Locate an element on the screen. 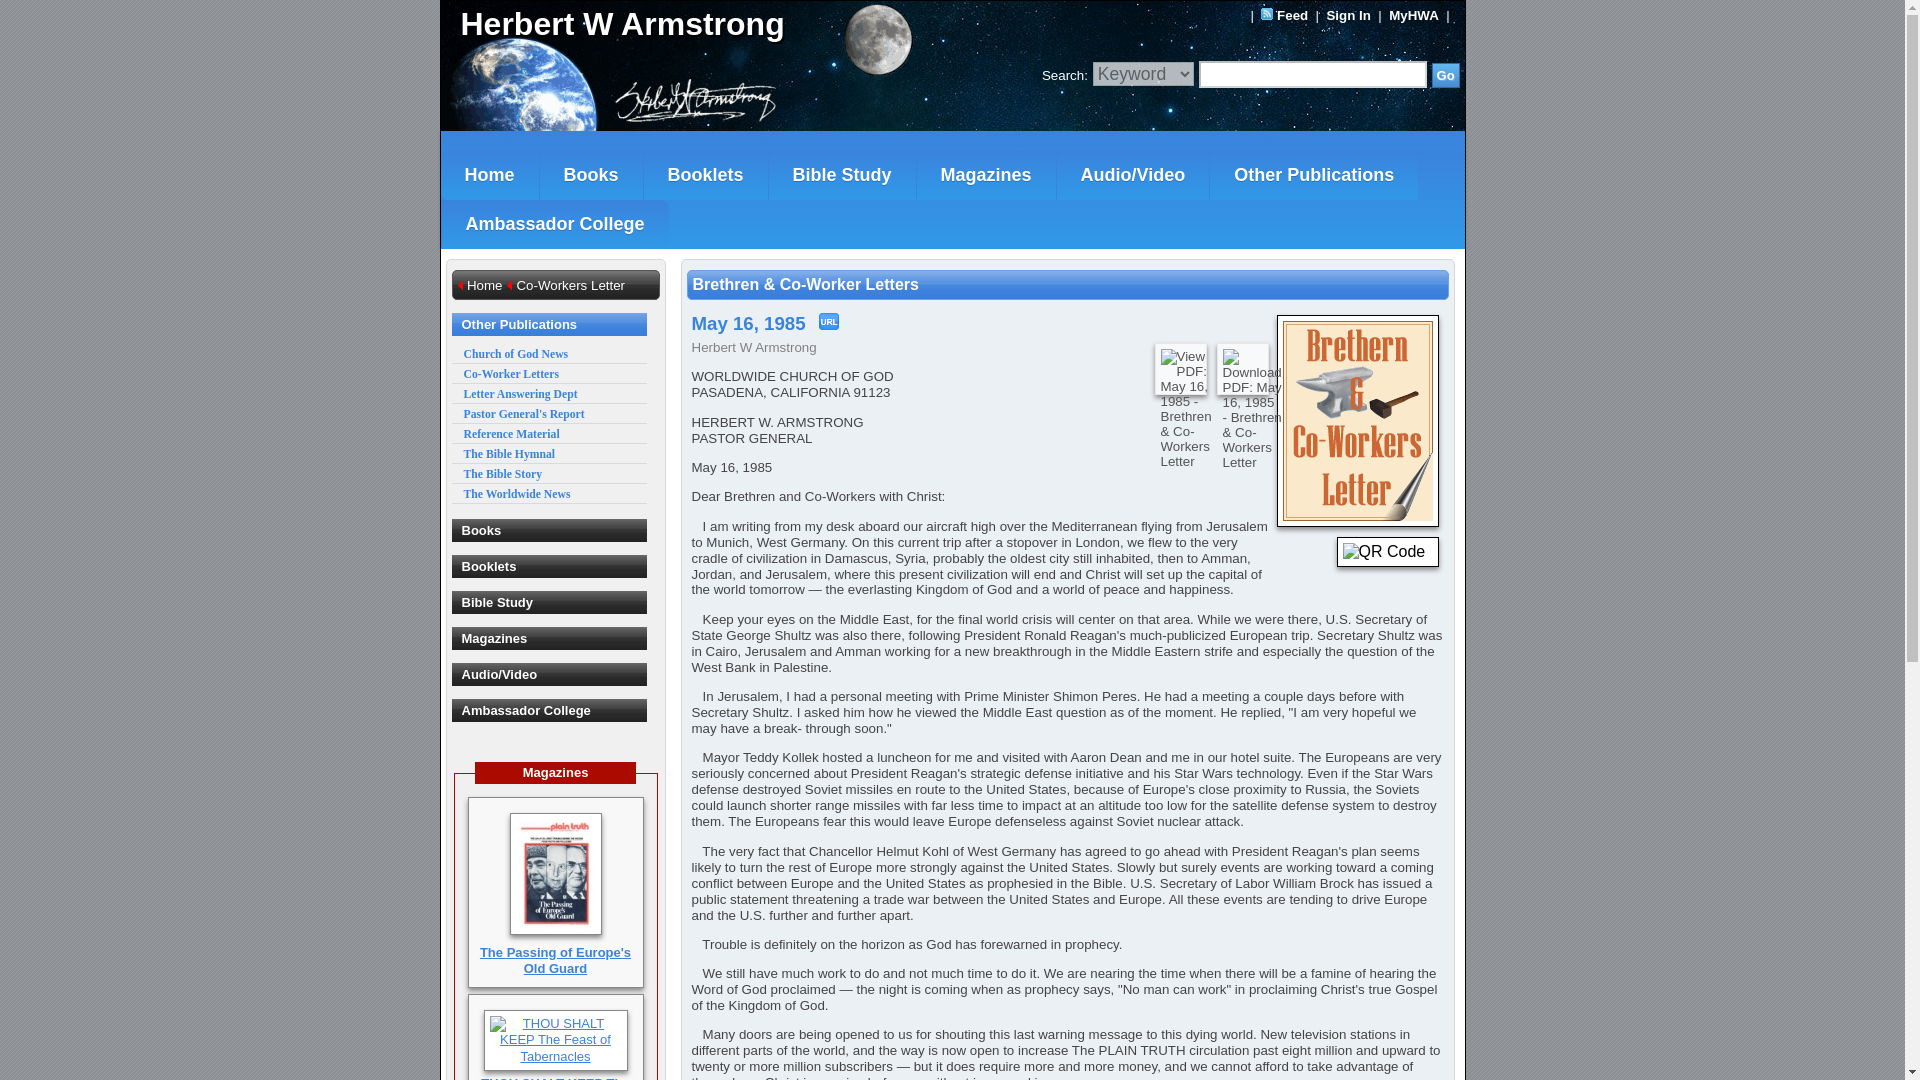  Magazines is located at coordinates (986, 175).